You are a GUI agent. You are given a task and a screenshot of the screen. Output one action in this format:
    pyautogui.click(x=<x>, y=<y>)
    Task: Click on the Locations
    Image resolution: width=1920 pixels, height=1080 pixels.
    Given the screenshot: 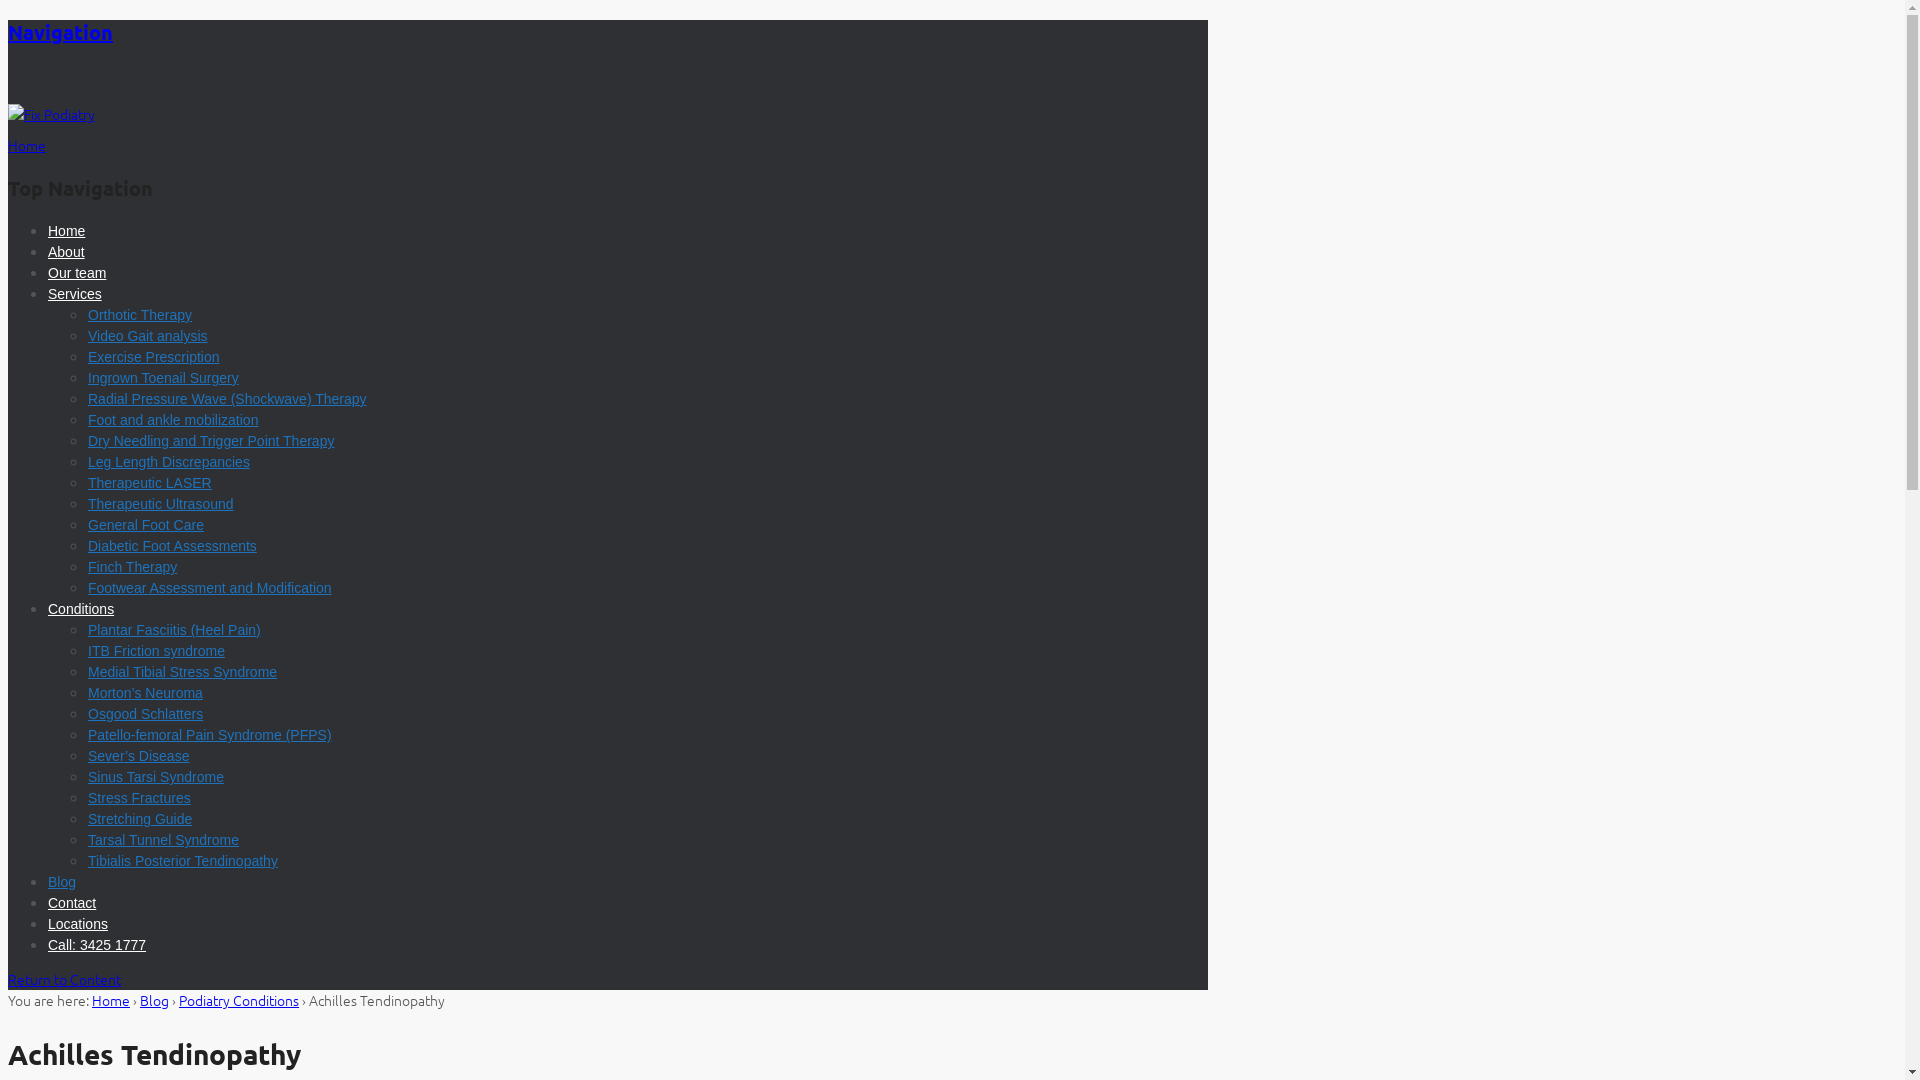 What is the action you would take?
    pyautogui.click(x=78, y=924)
    